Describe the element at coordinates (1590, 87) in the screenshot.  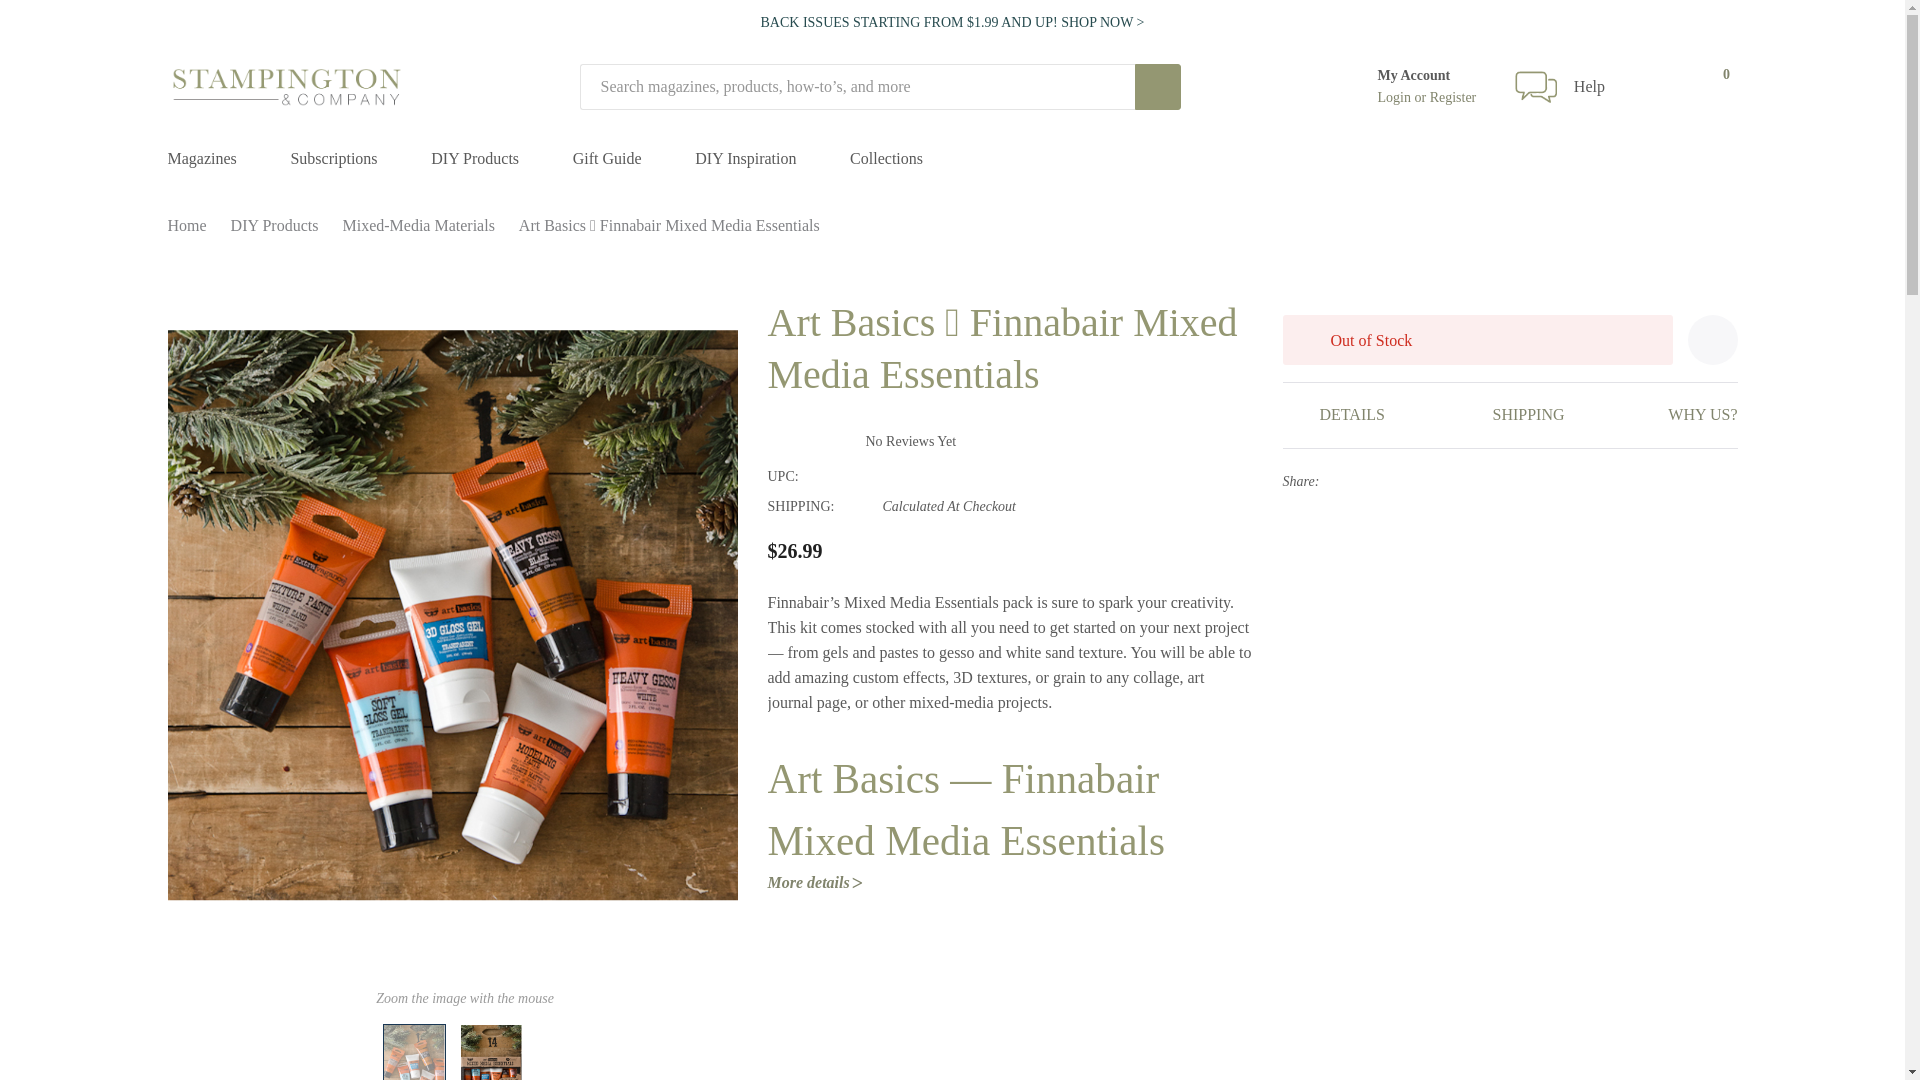
I see `Help` at that location.